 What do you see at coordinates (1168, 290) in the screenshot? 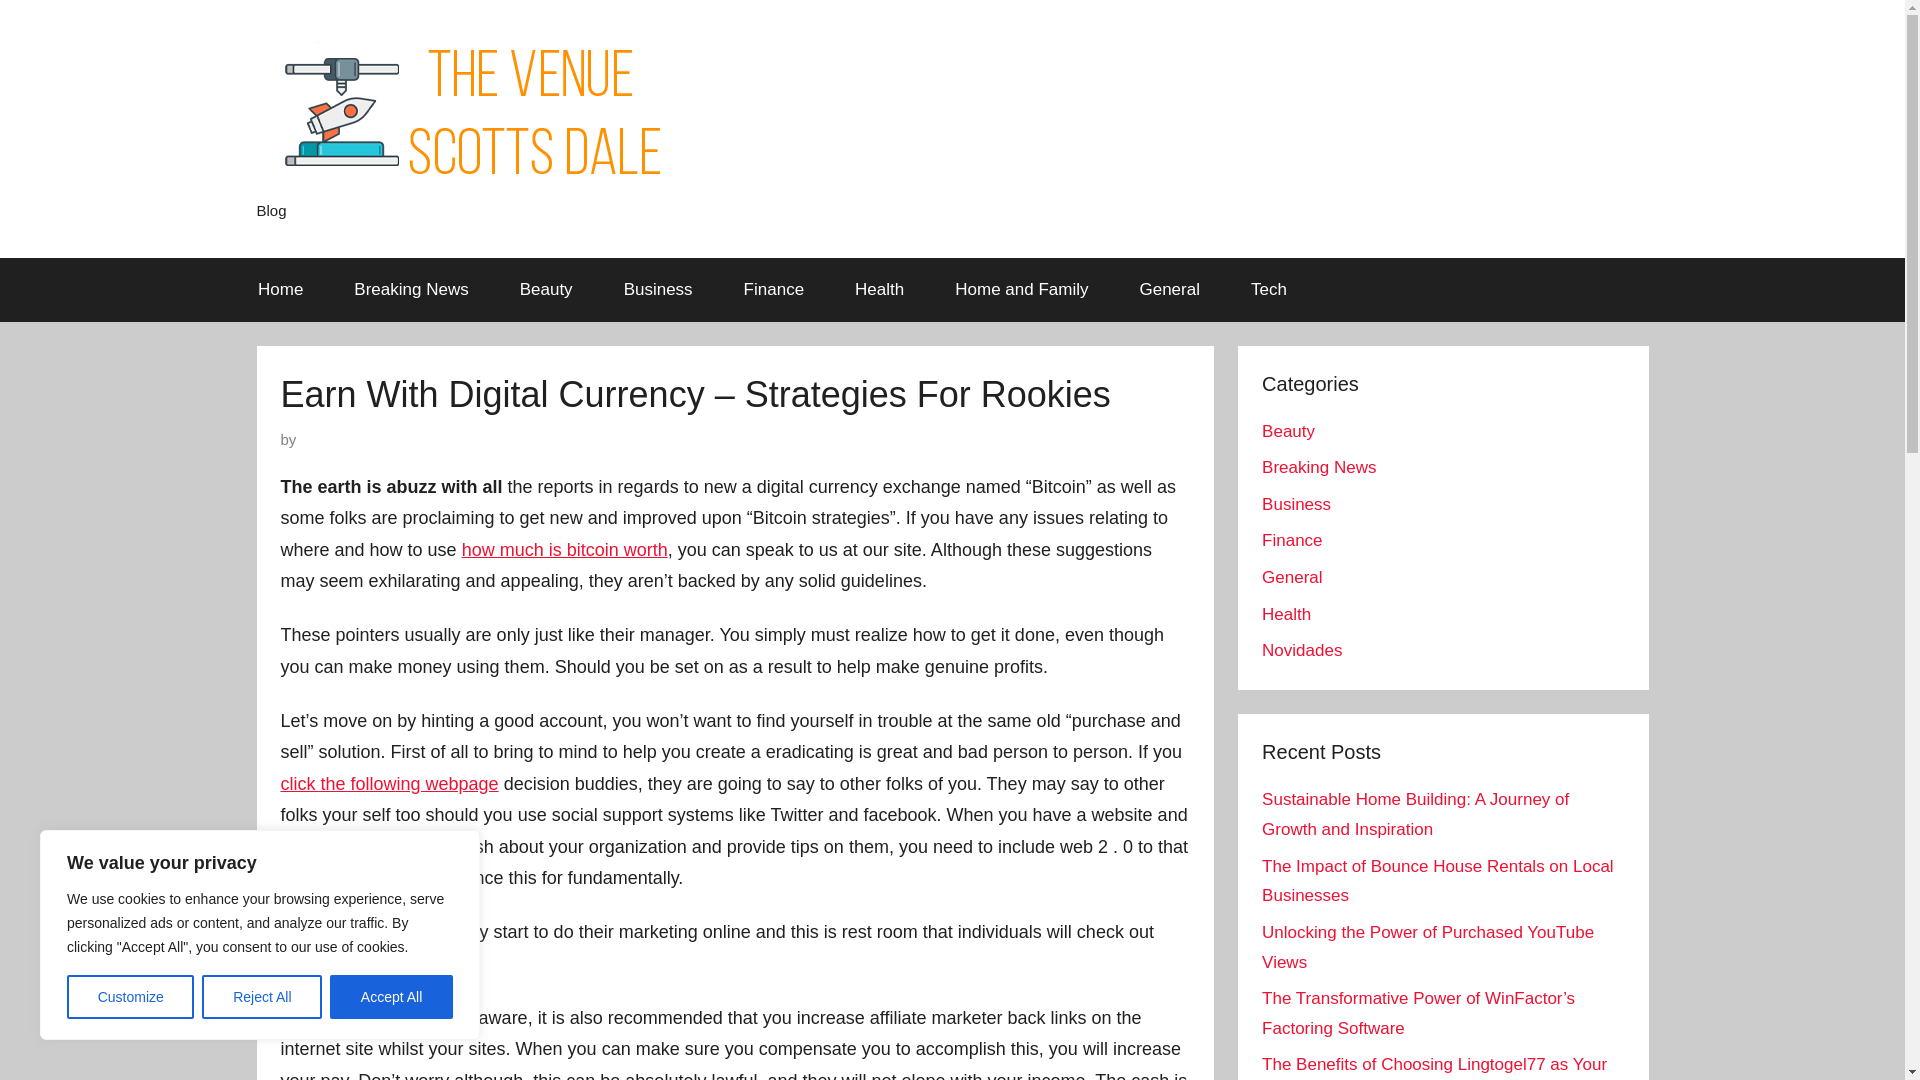
I see `General` at bounding box center [1168, 290].